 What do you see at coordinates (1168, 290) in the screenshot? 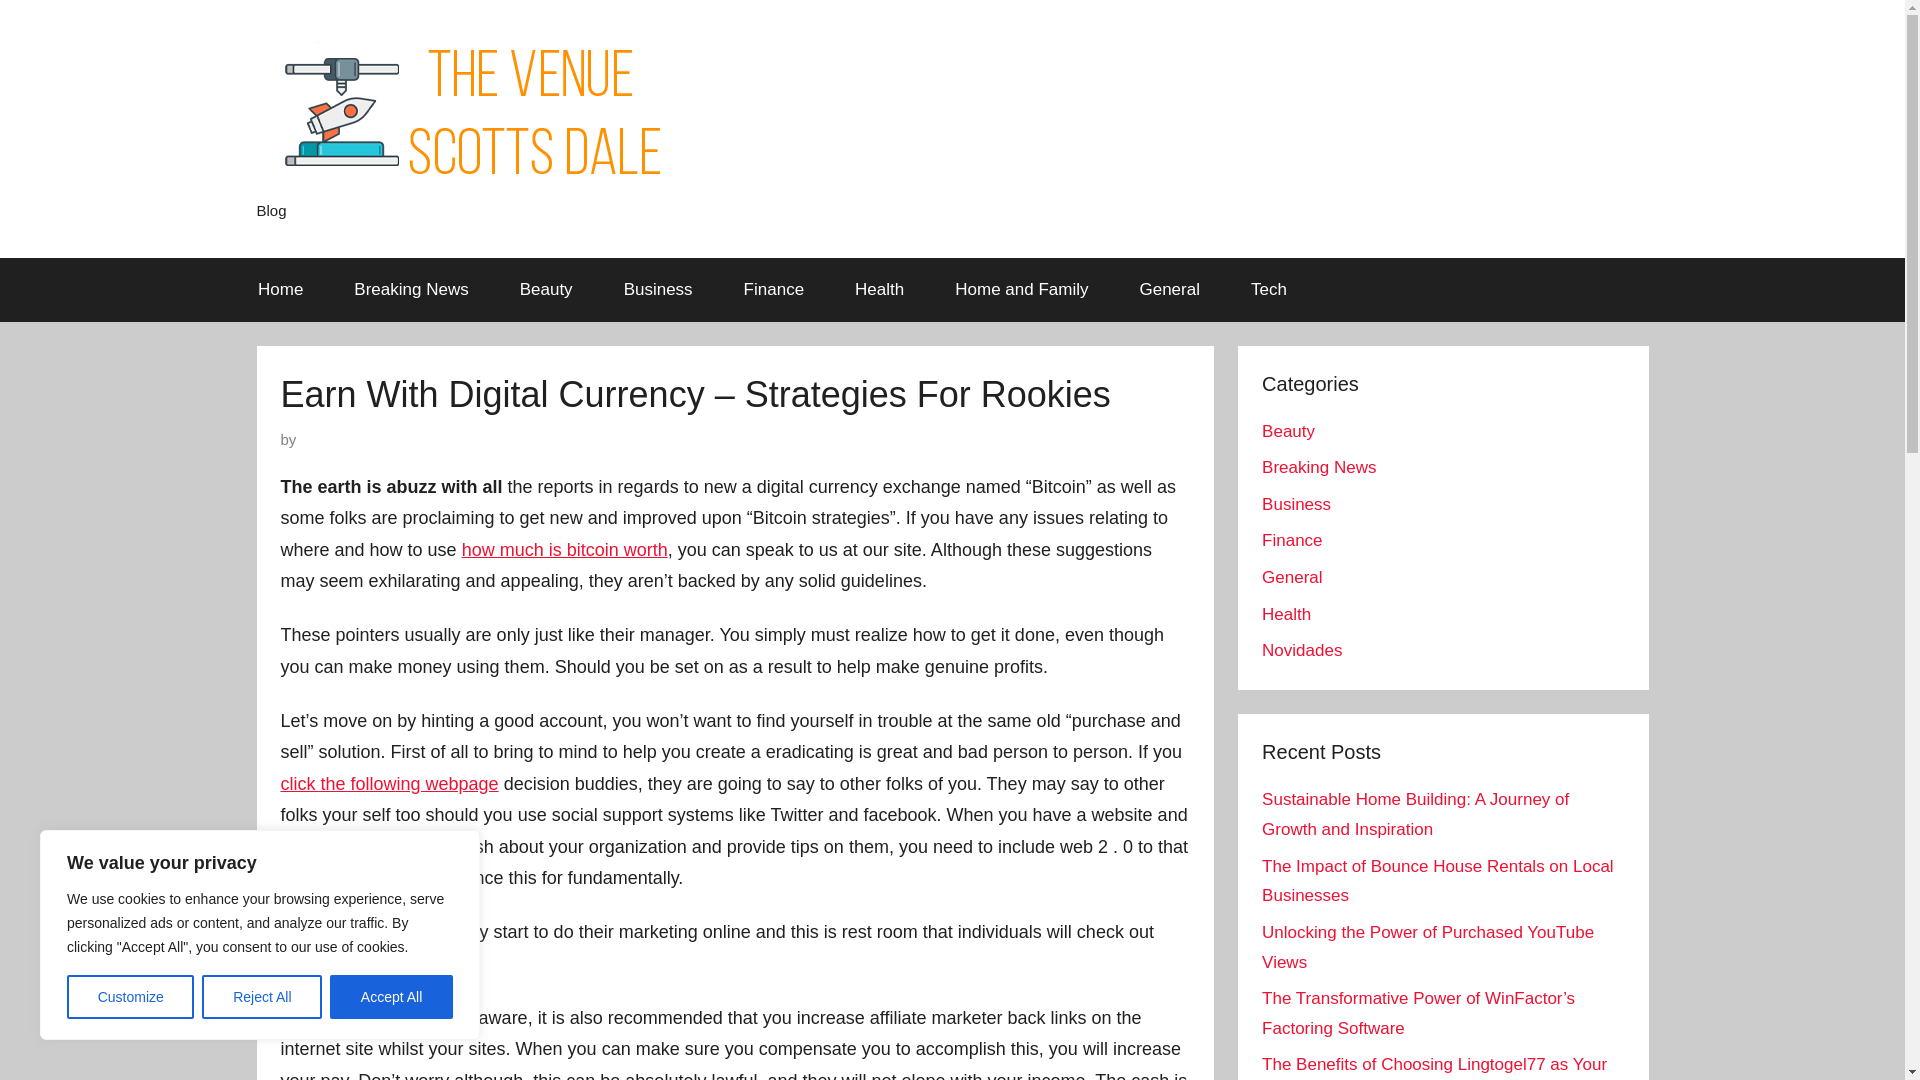
I see `General` at bounding box center [1168, 290].